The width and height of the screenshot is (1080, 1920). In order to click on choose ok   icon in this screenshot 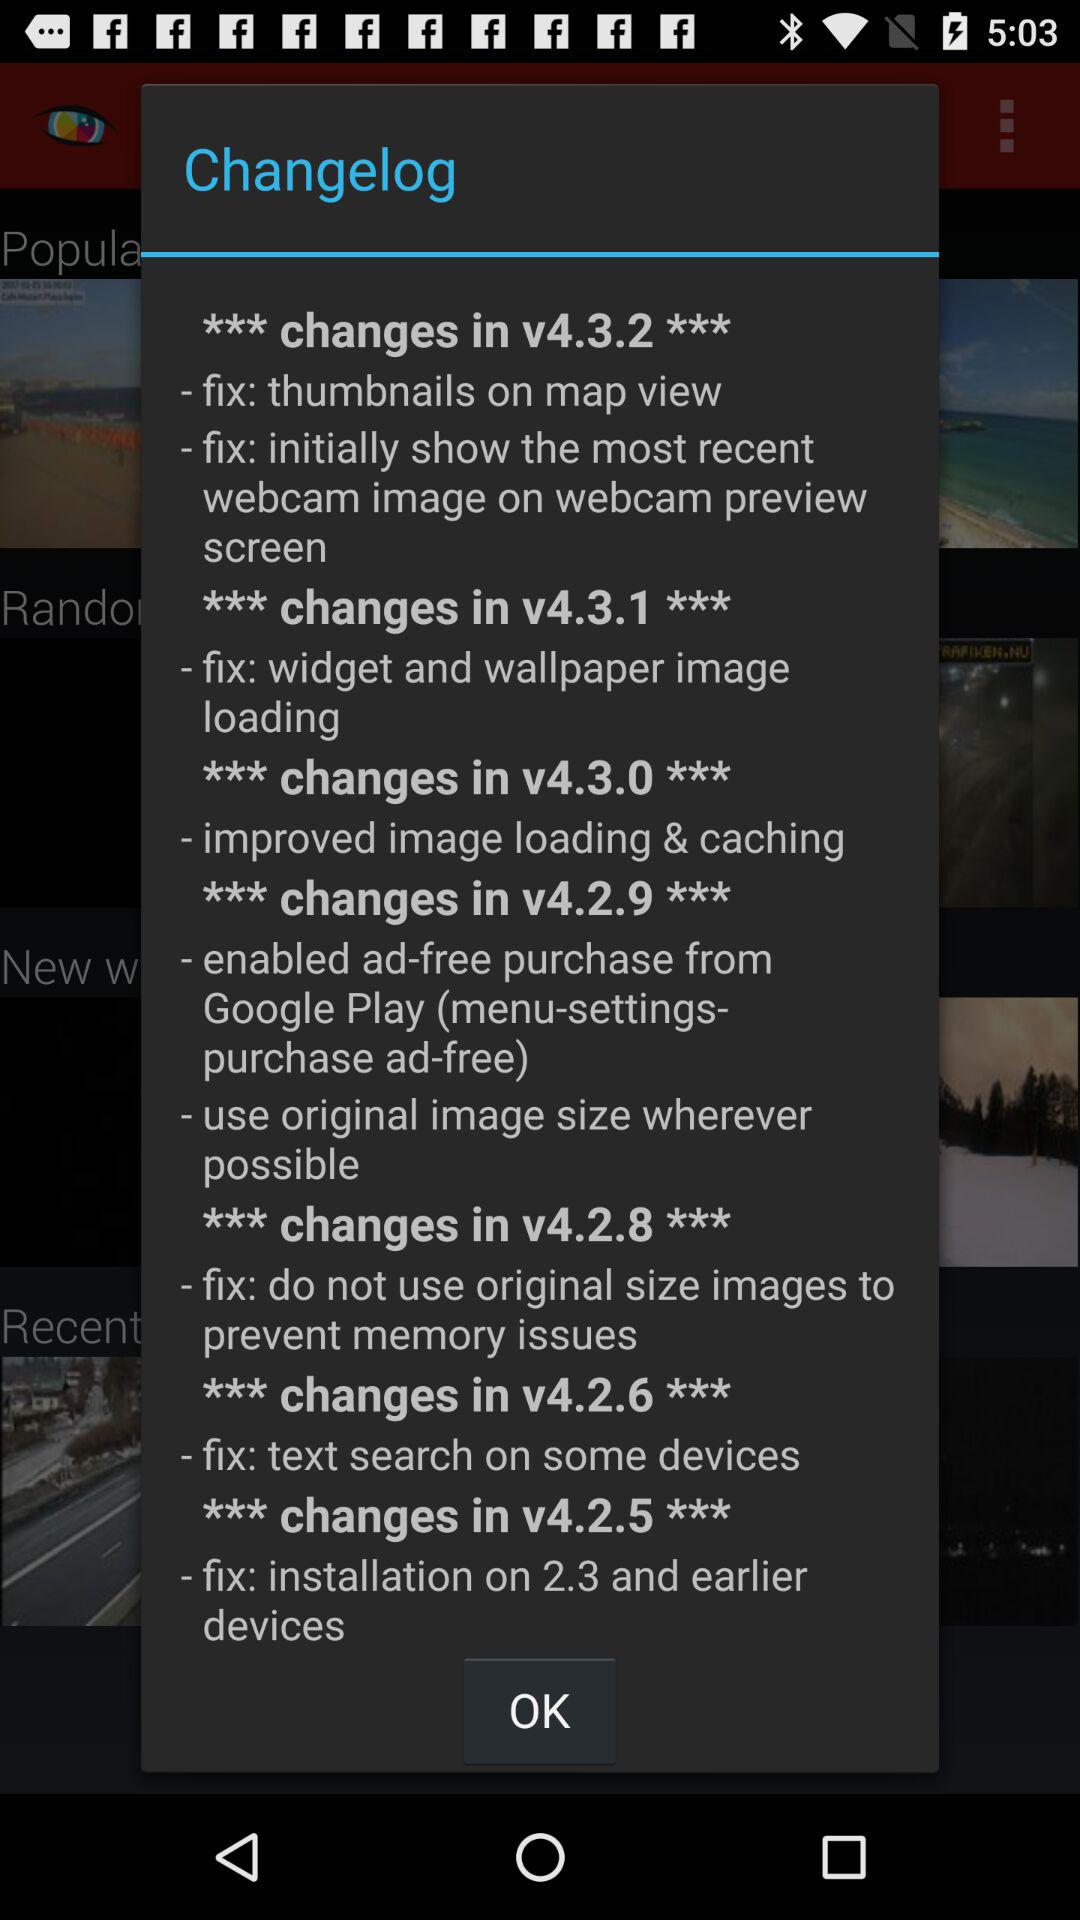, I will do `click(539, 1710)`.